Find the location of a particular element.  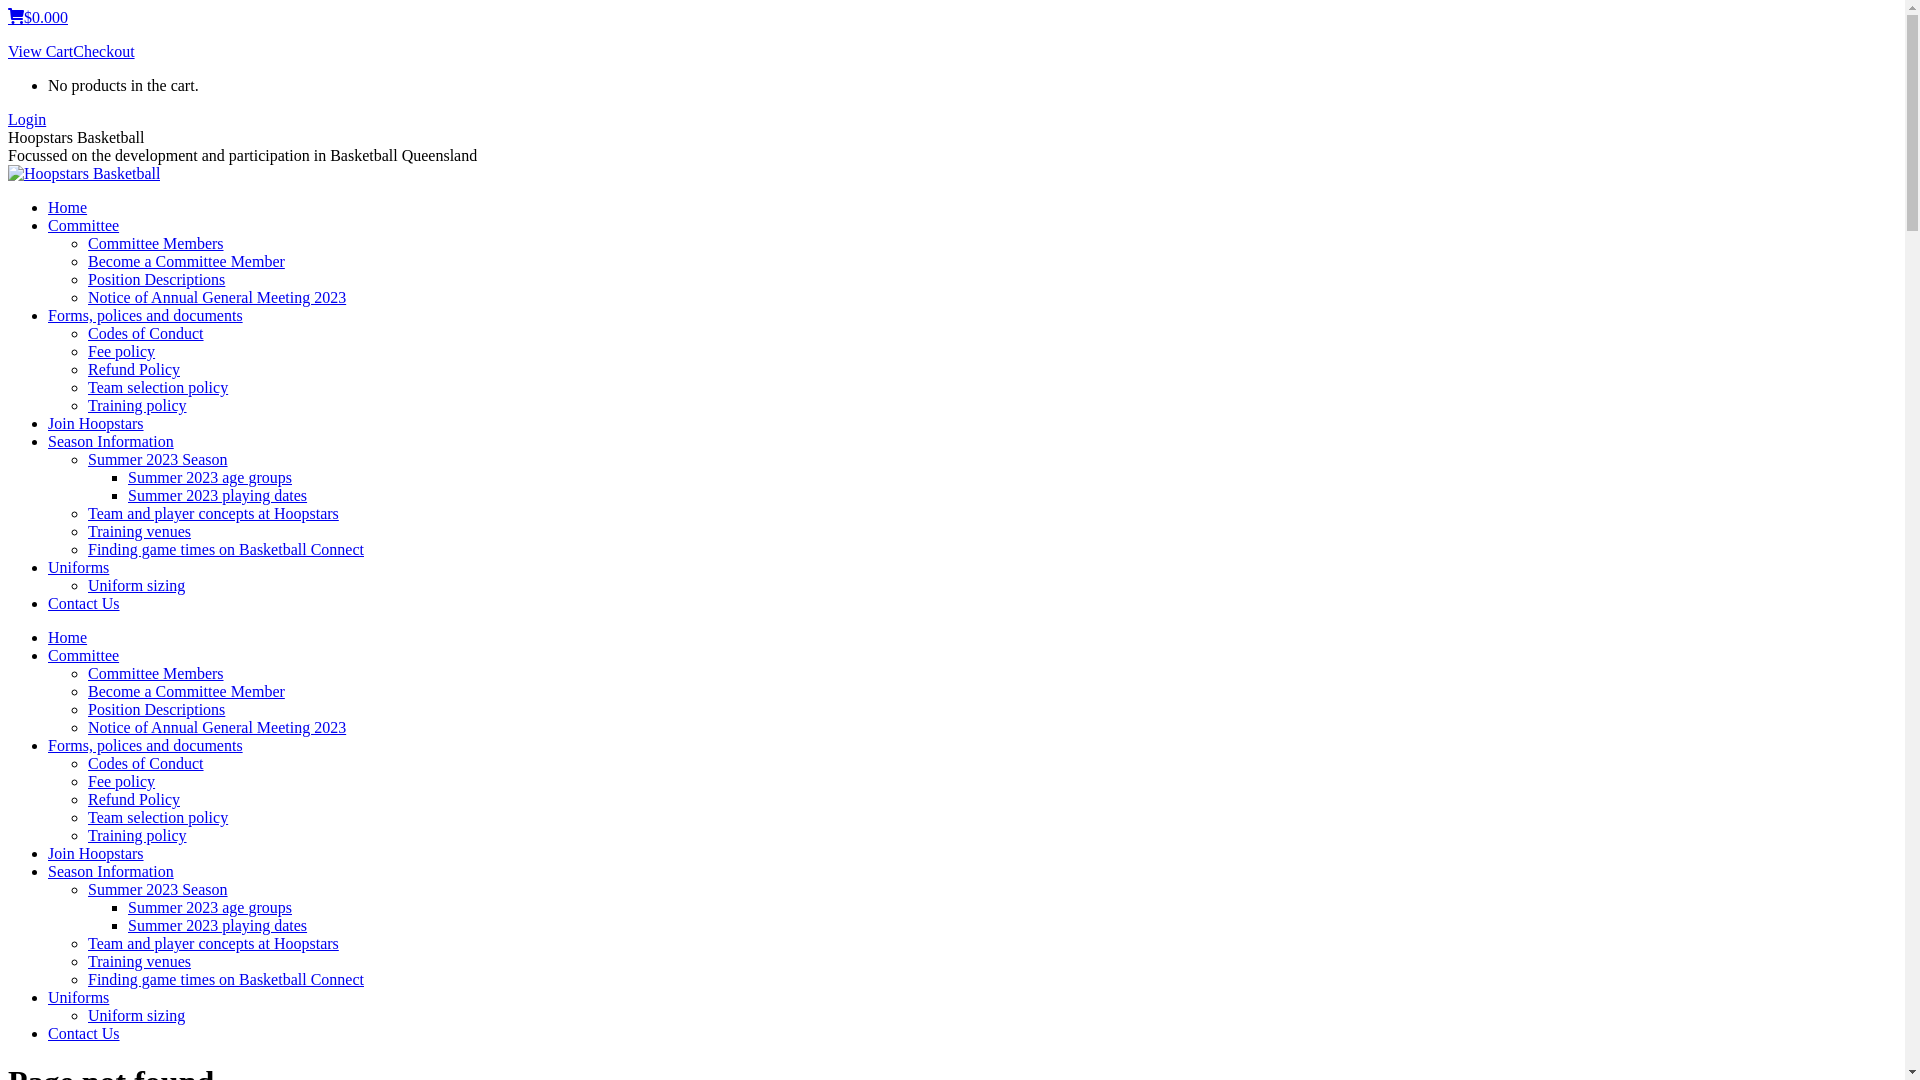

Refund Policy is located at coordinates (134, 370).